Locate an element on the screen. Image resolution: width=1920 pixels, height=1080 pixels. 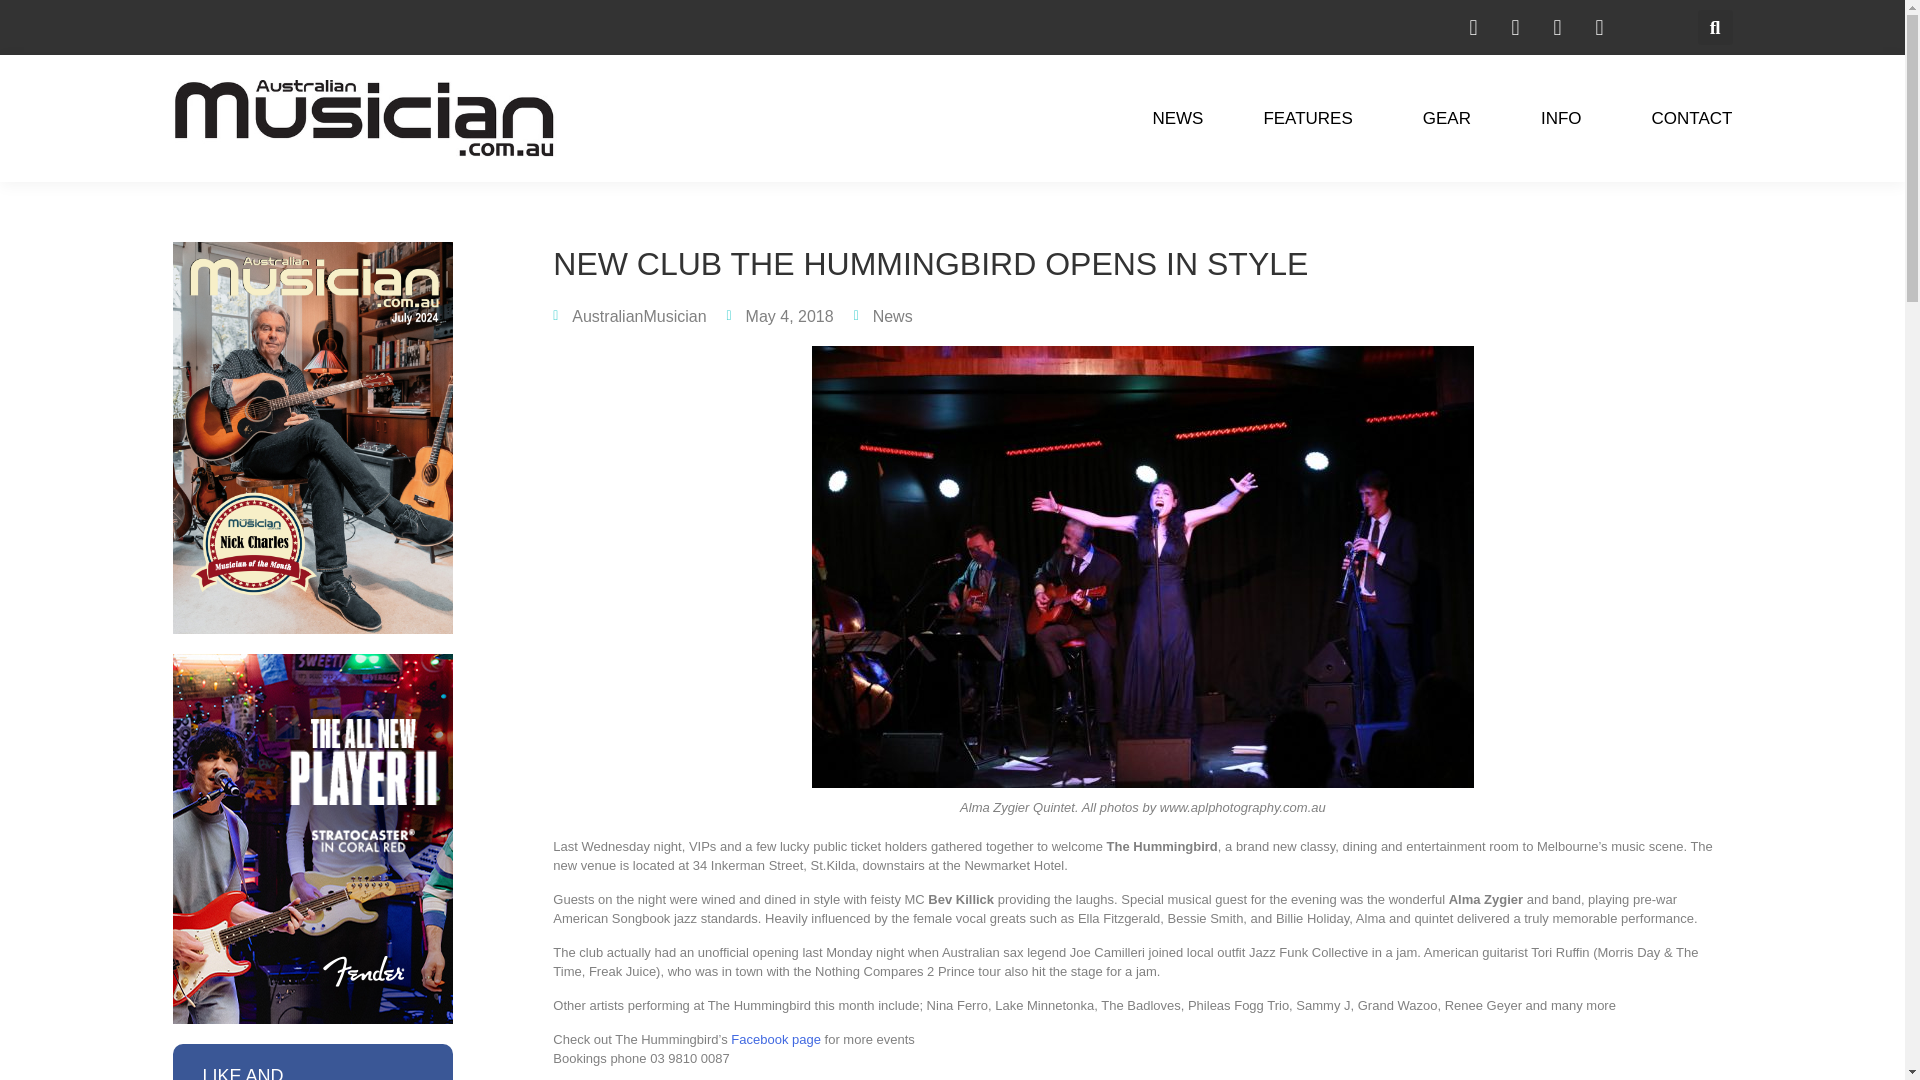
CONTACT is located at coordinates (1692, 118).